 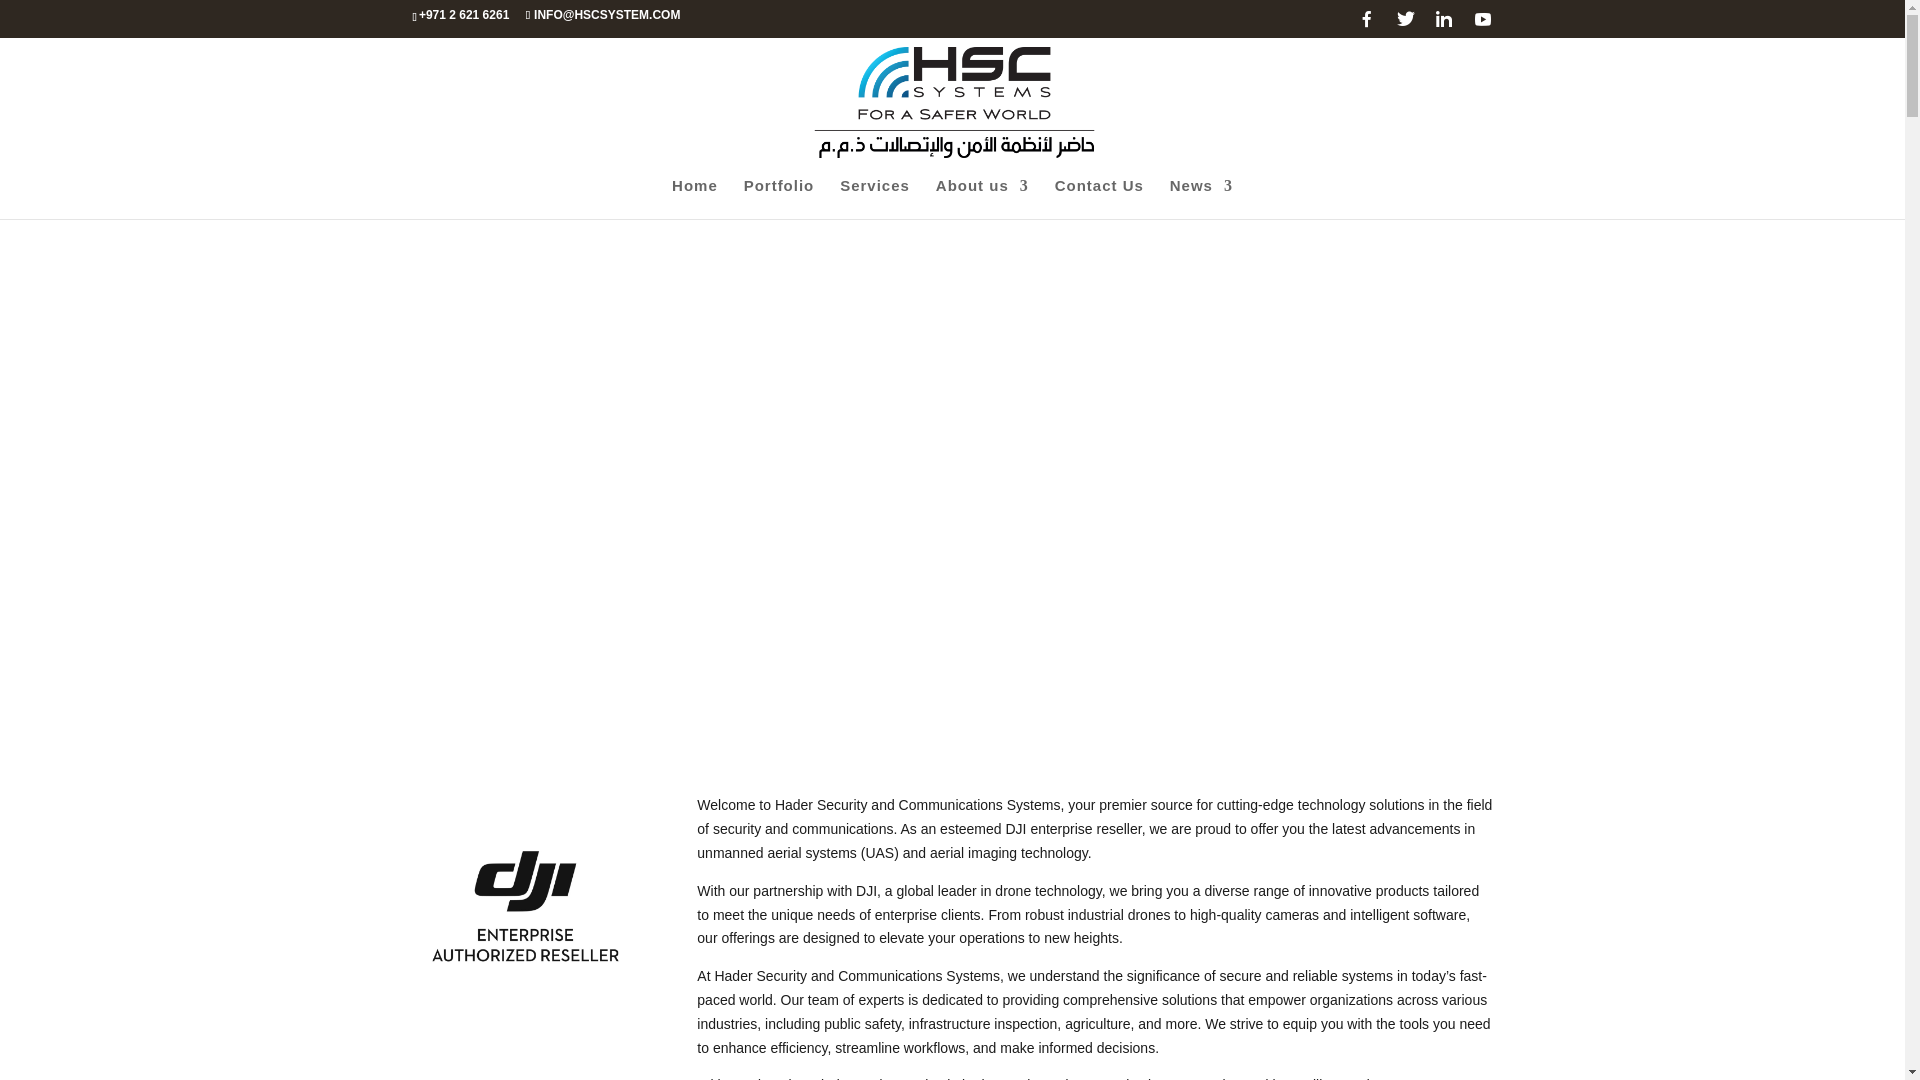 I want to click on Portfolio, so click(x=779, y=199).